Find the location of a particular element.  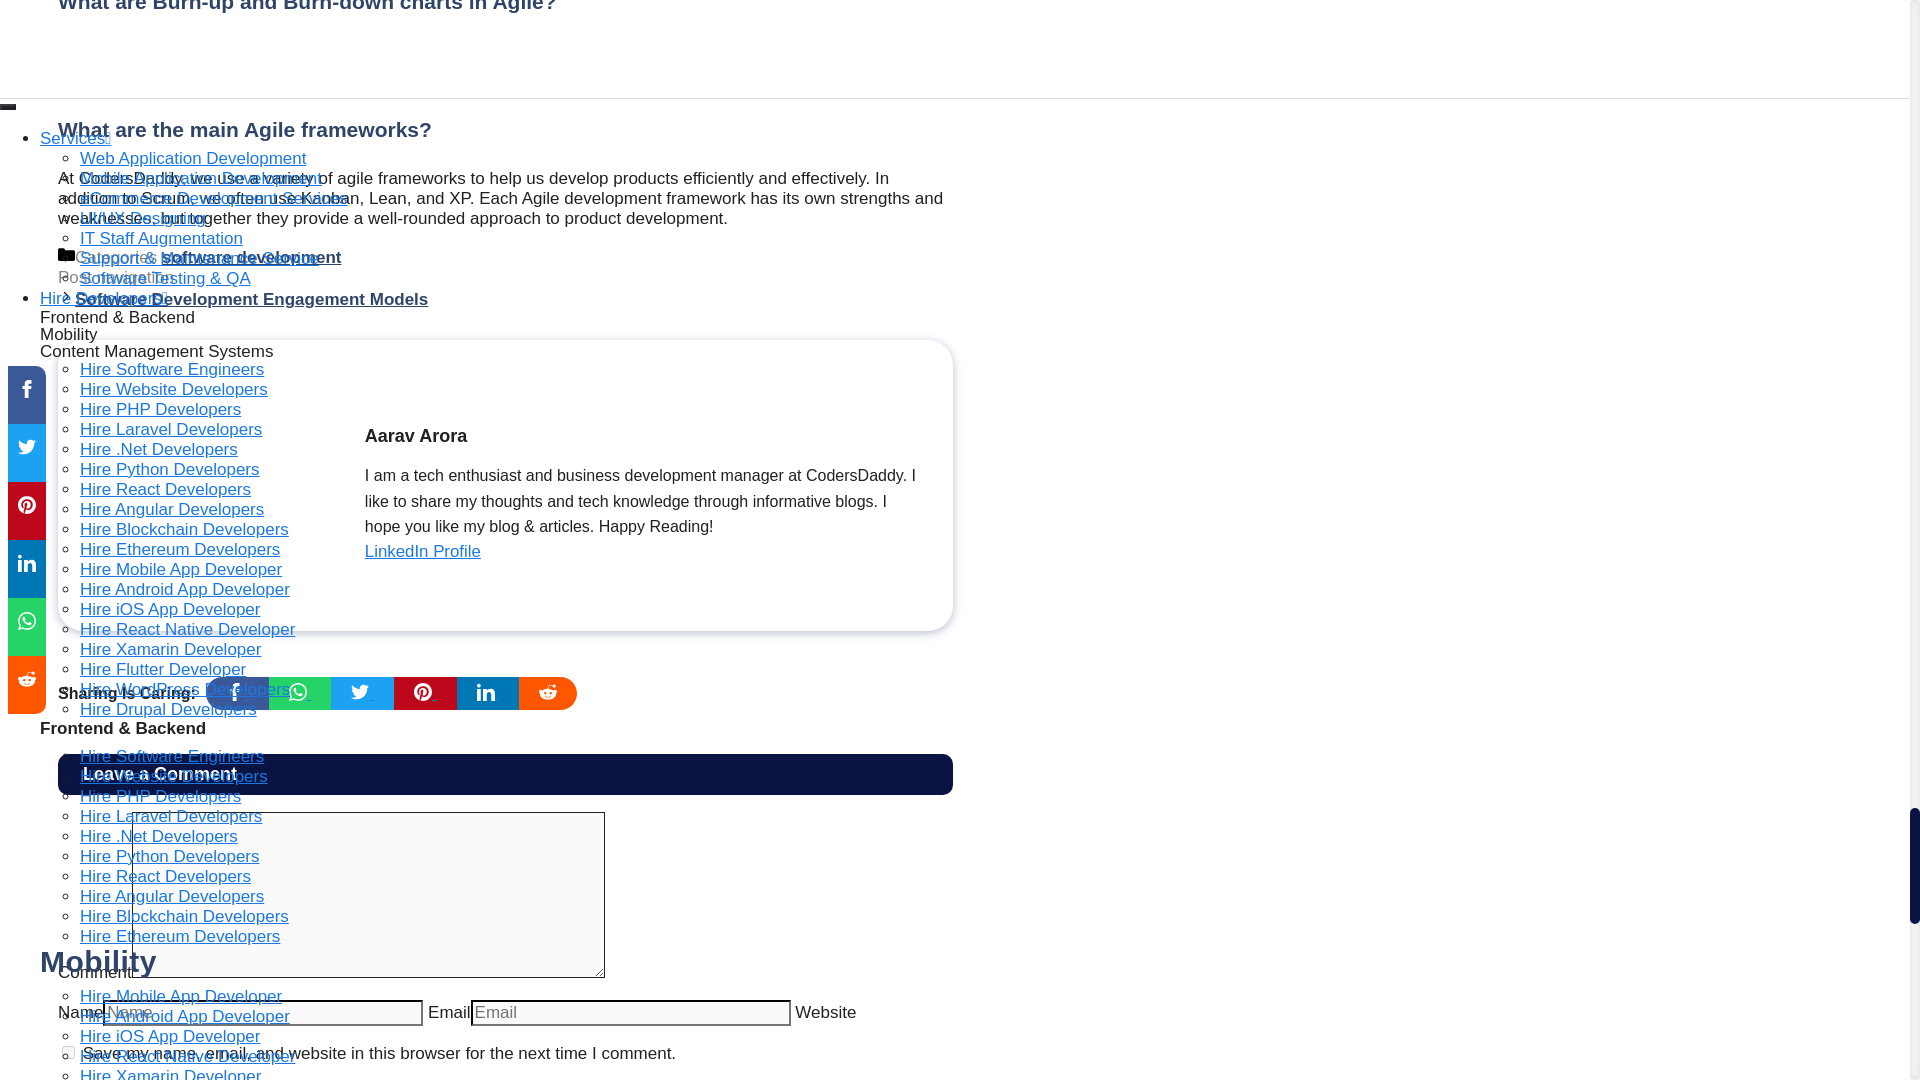

Read more about this author is located at coordinates (422, 552).